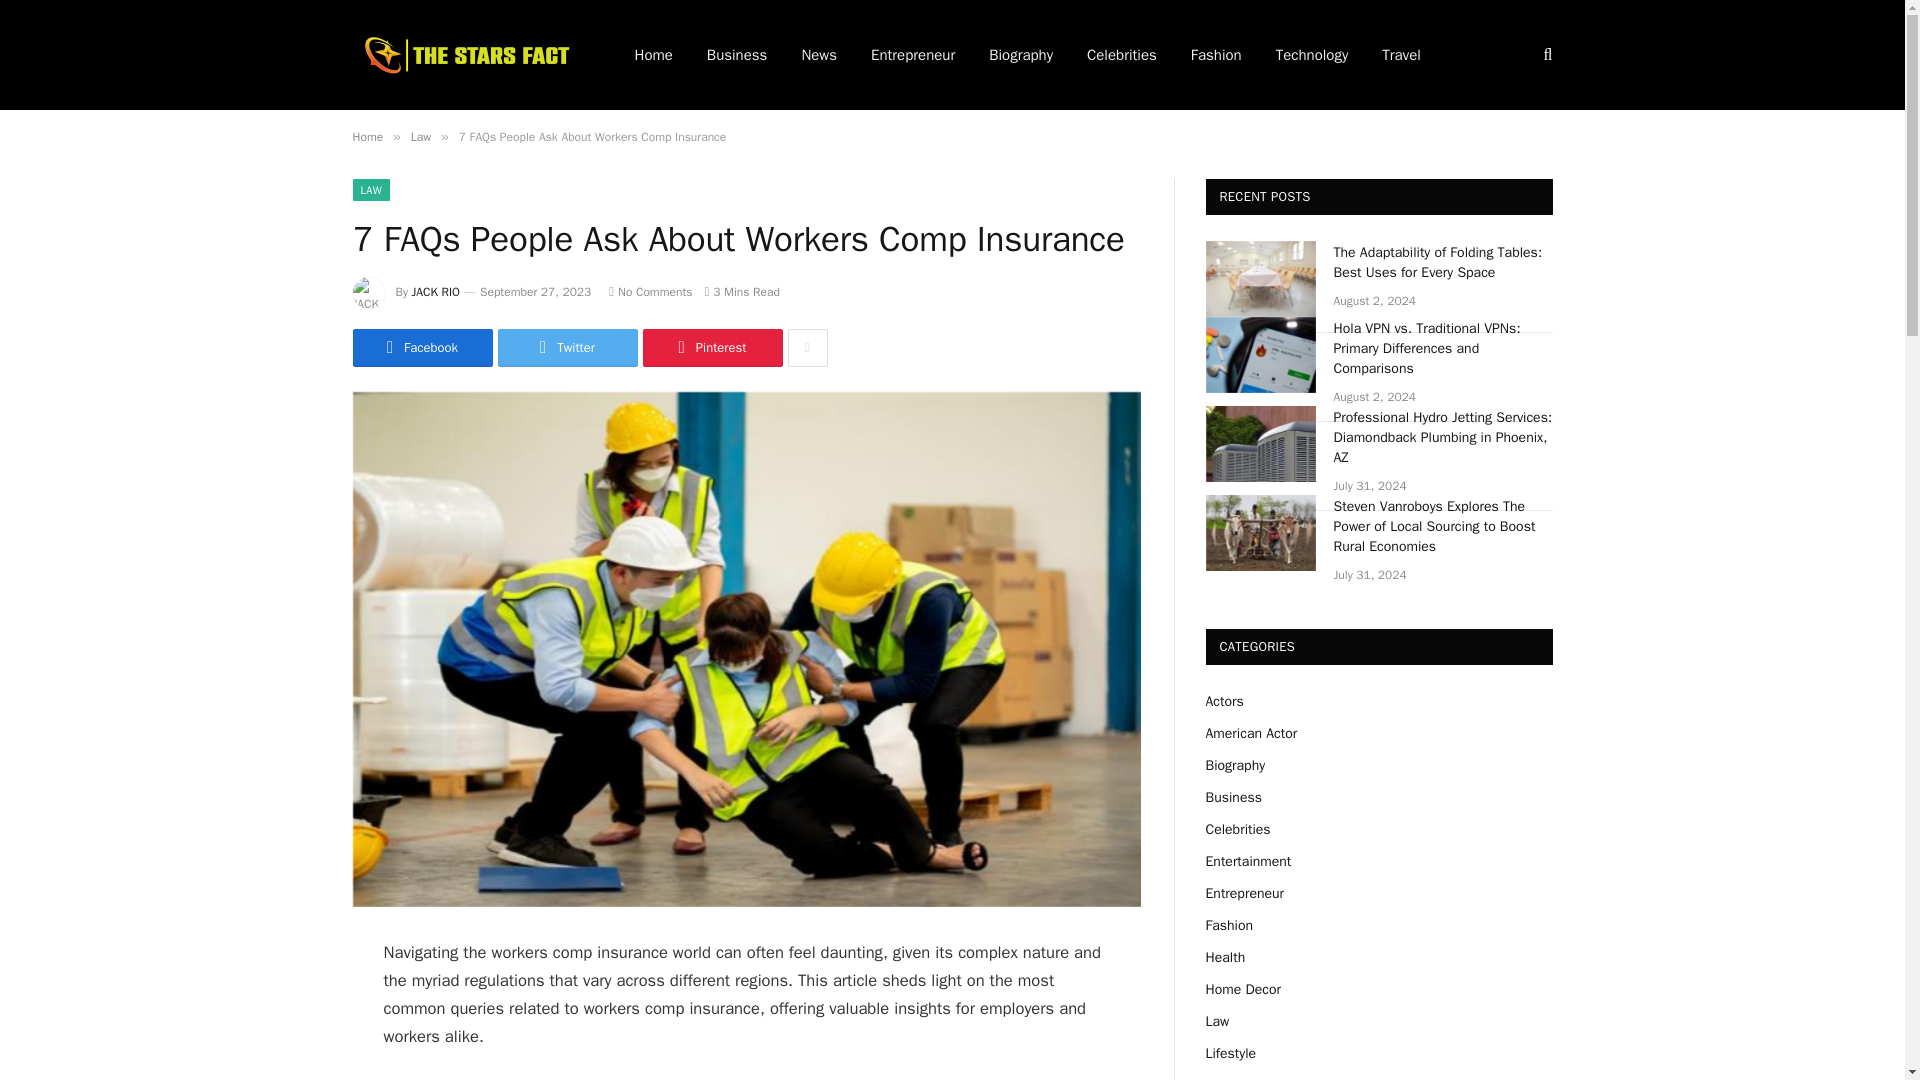 The image size is (1920, 1080). What do you see at coordinates (466, 54) in the screenshot?
I see `The Stars Fact` at bounding box center [466, 54].